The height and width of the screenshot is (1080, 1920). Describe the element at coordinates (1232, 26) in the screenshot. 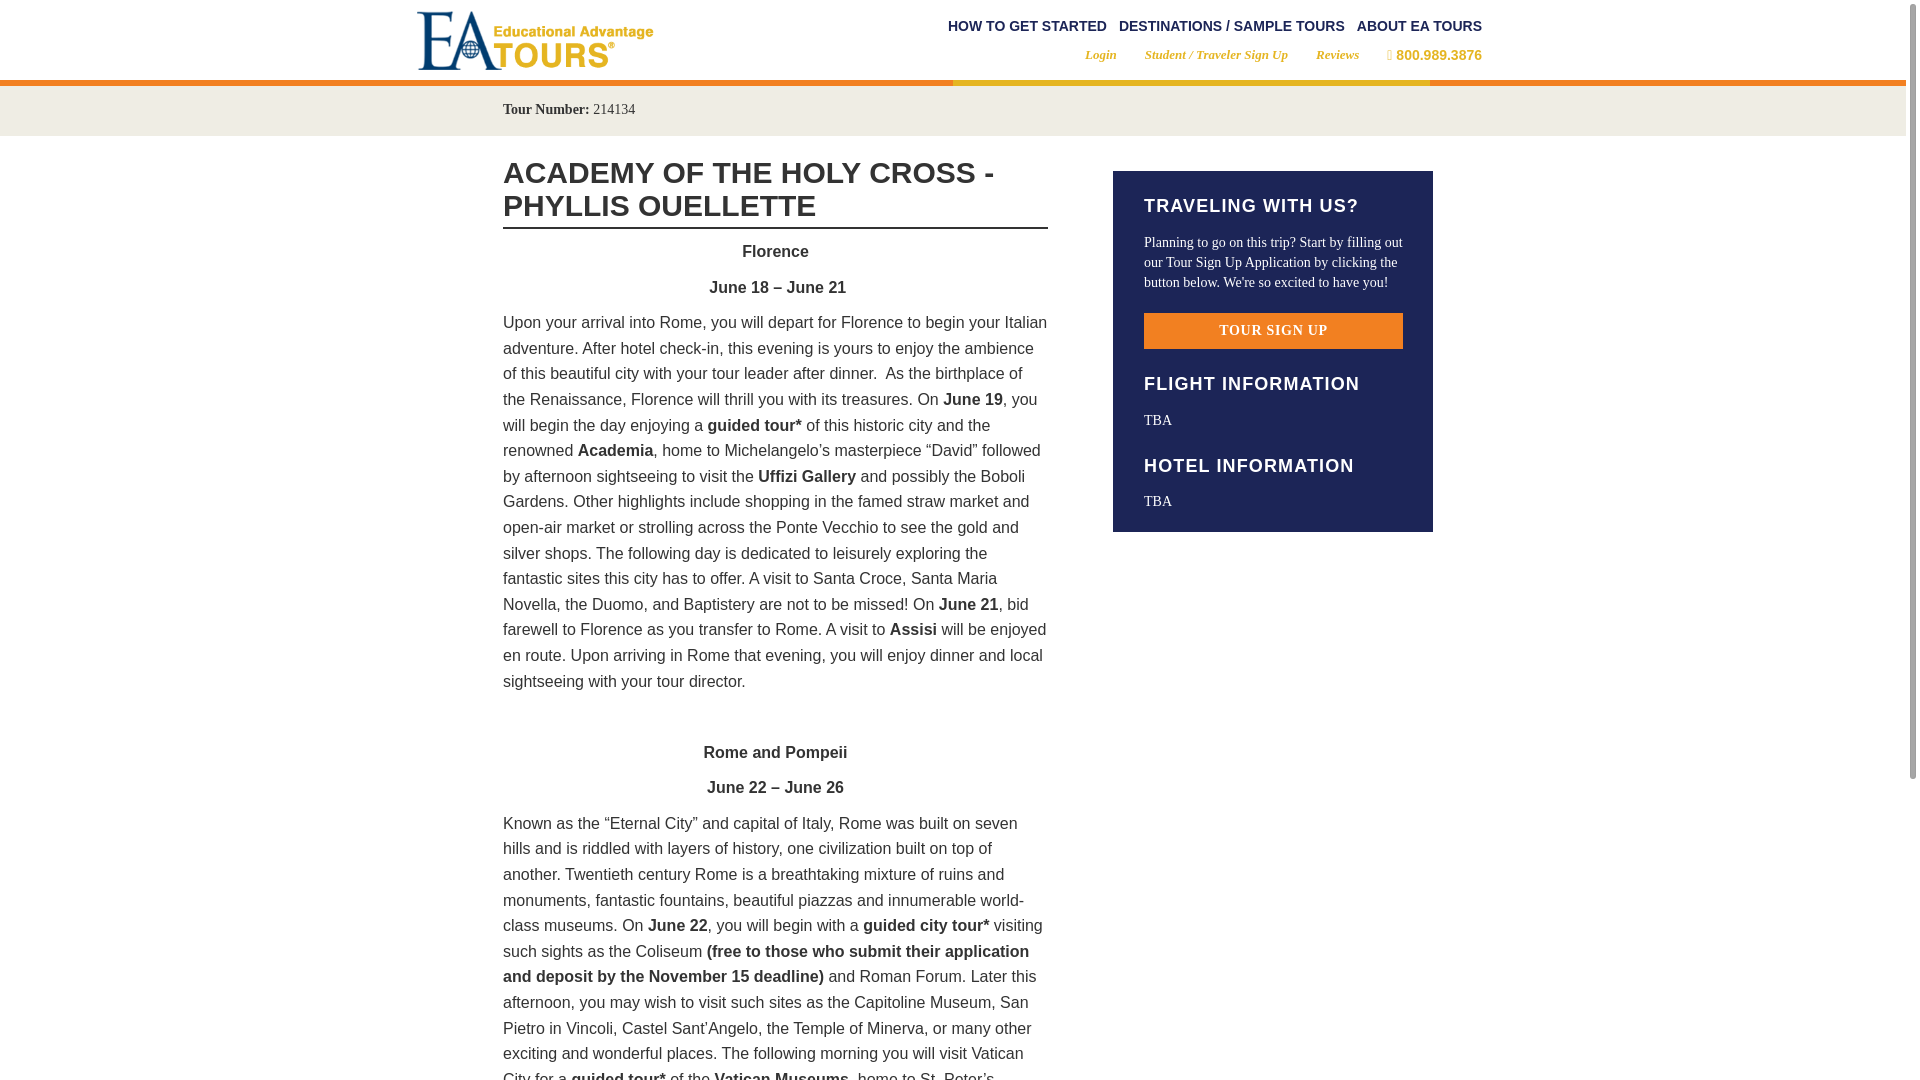

I see `Destinations` at that location.